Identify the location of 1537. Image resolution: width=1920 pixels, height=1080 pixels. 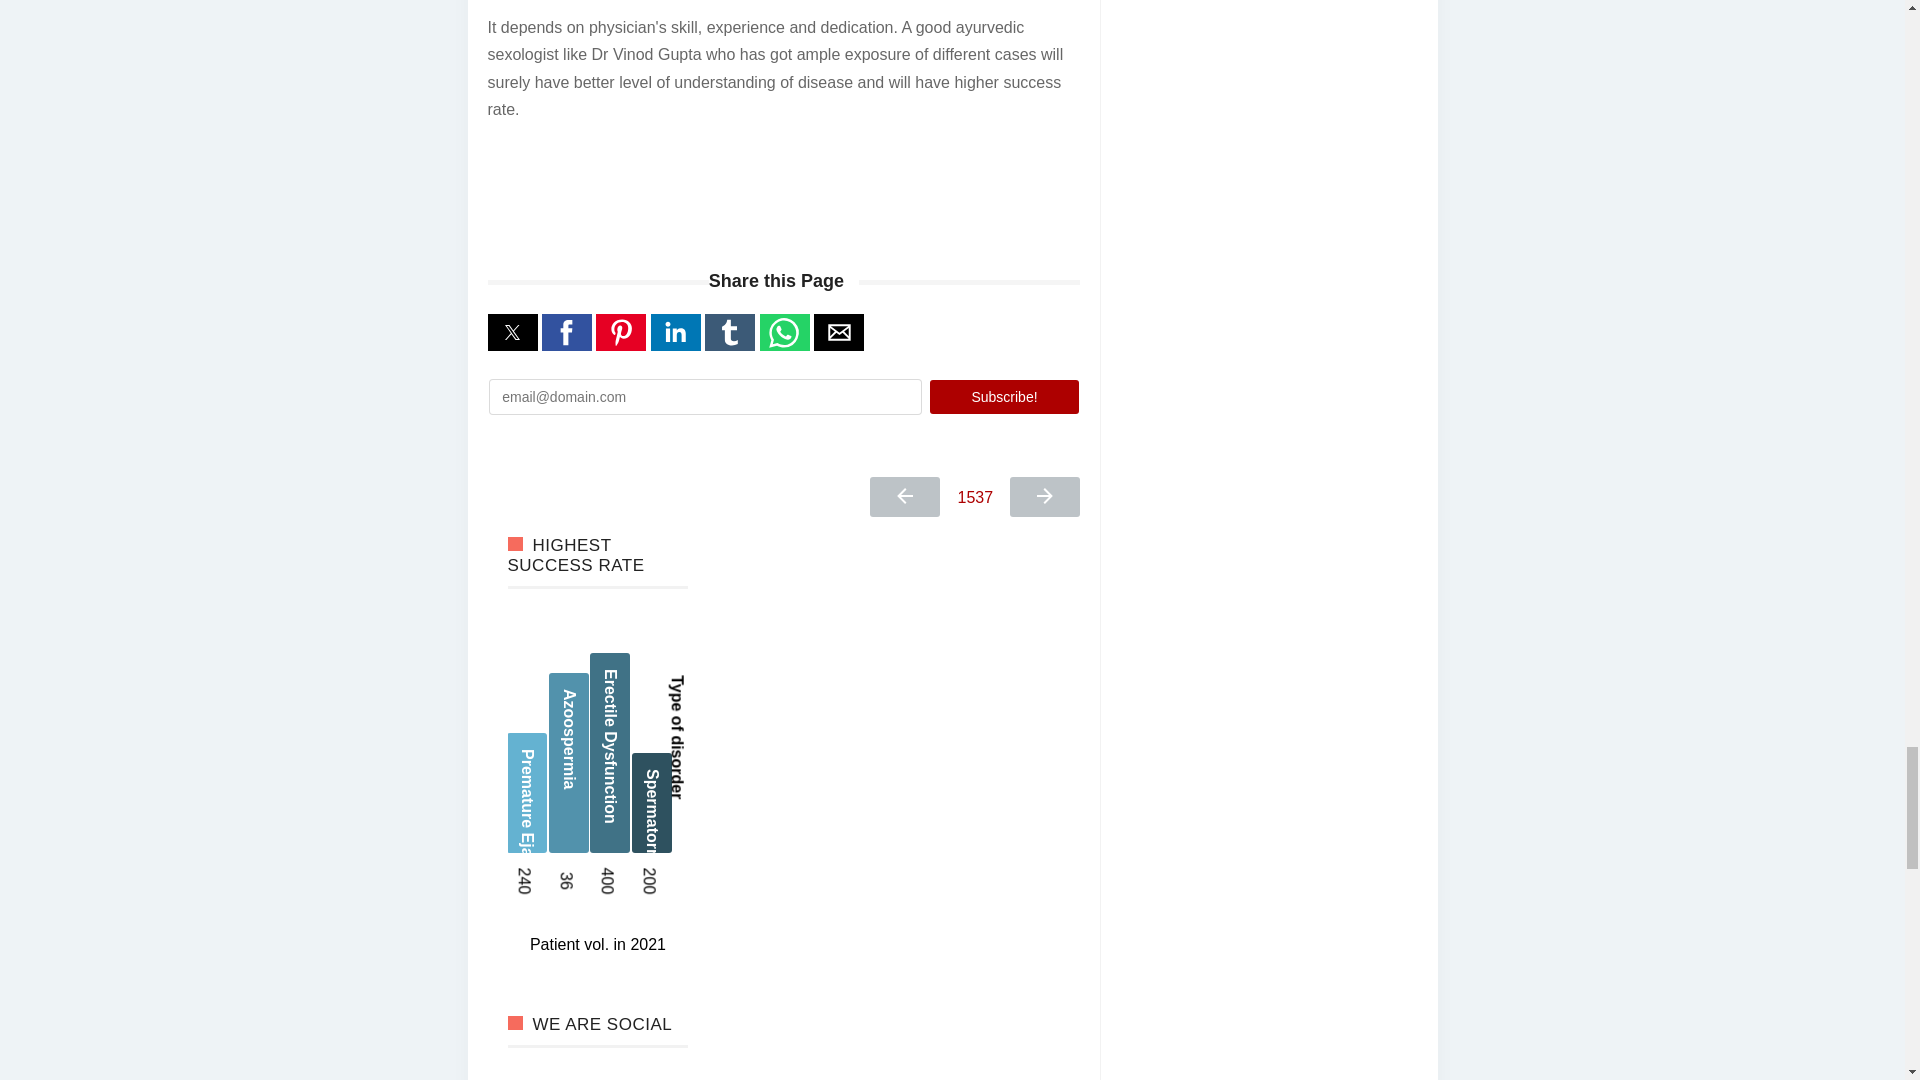
(976, 498).